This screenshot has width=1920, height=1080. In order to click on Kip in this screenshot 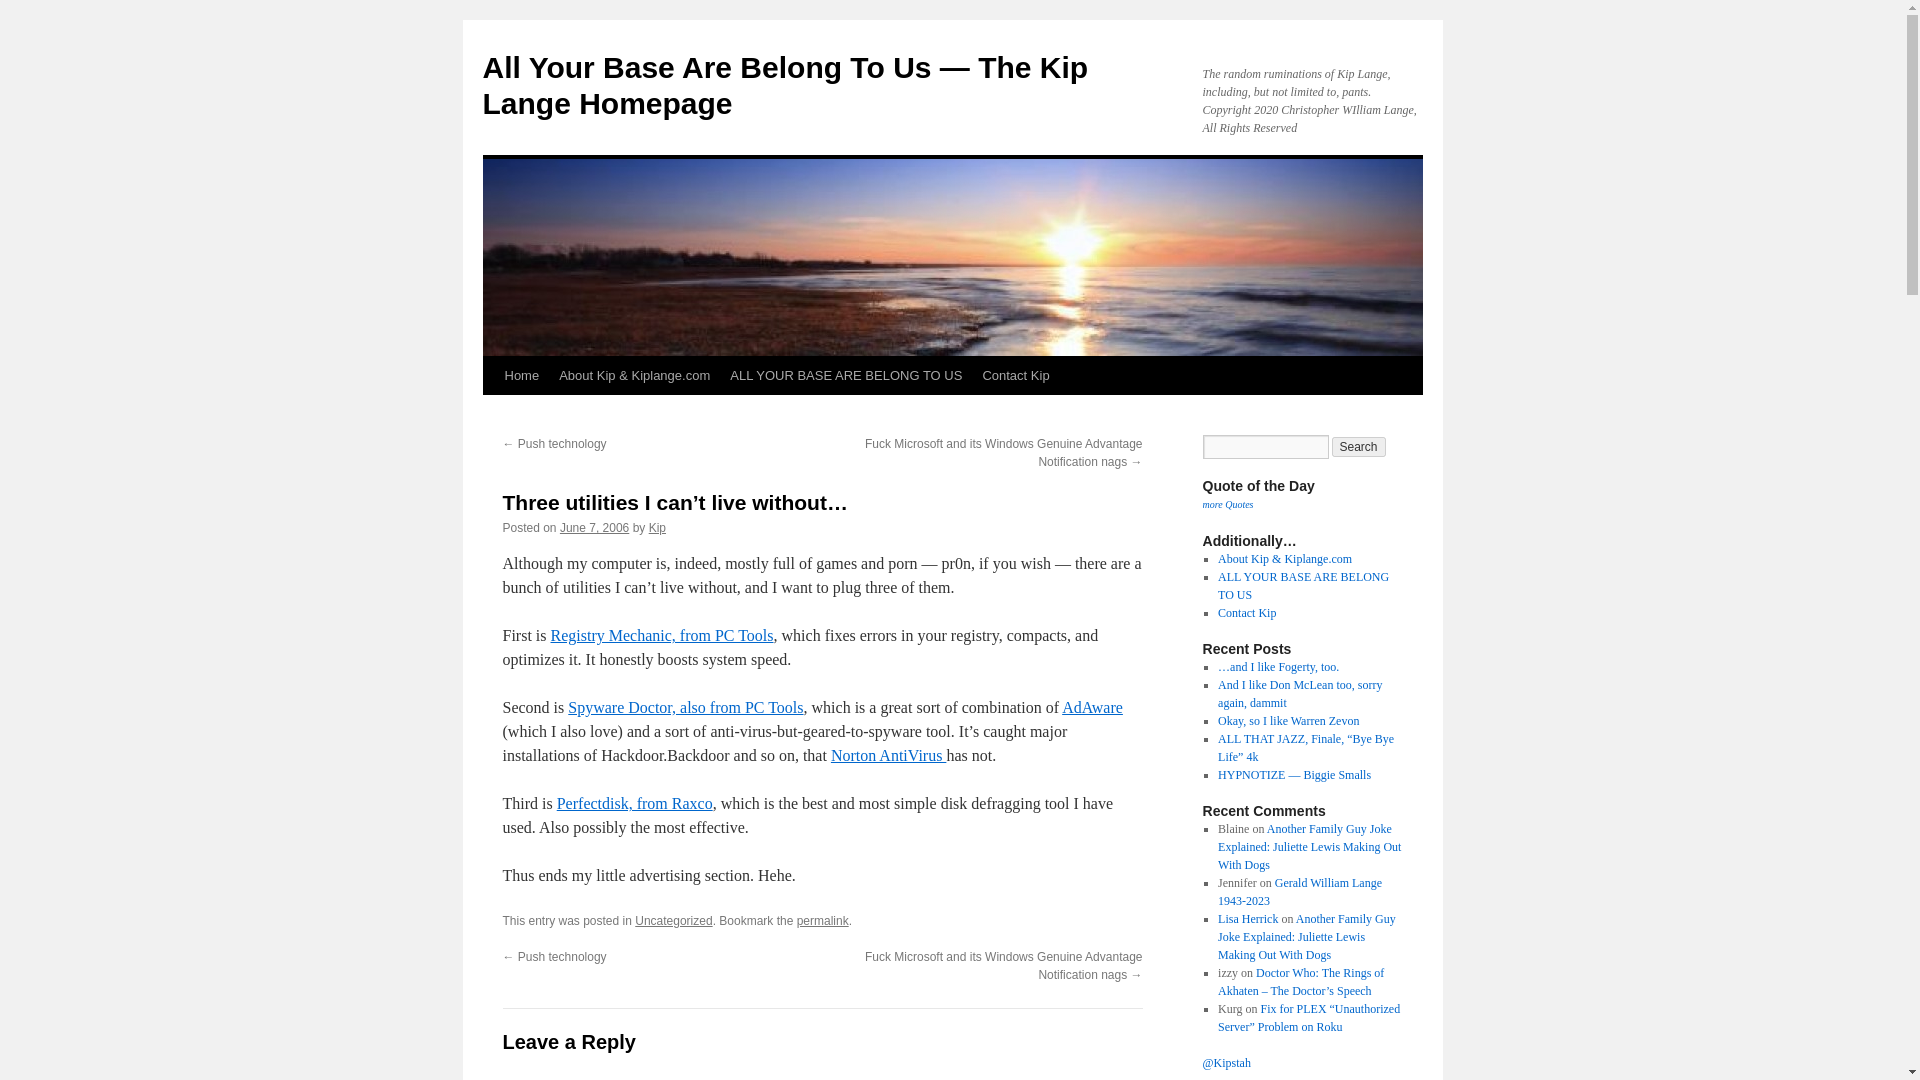, I will do `click(657, 527)`.